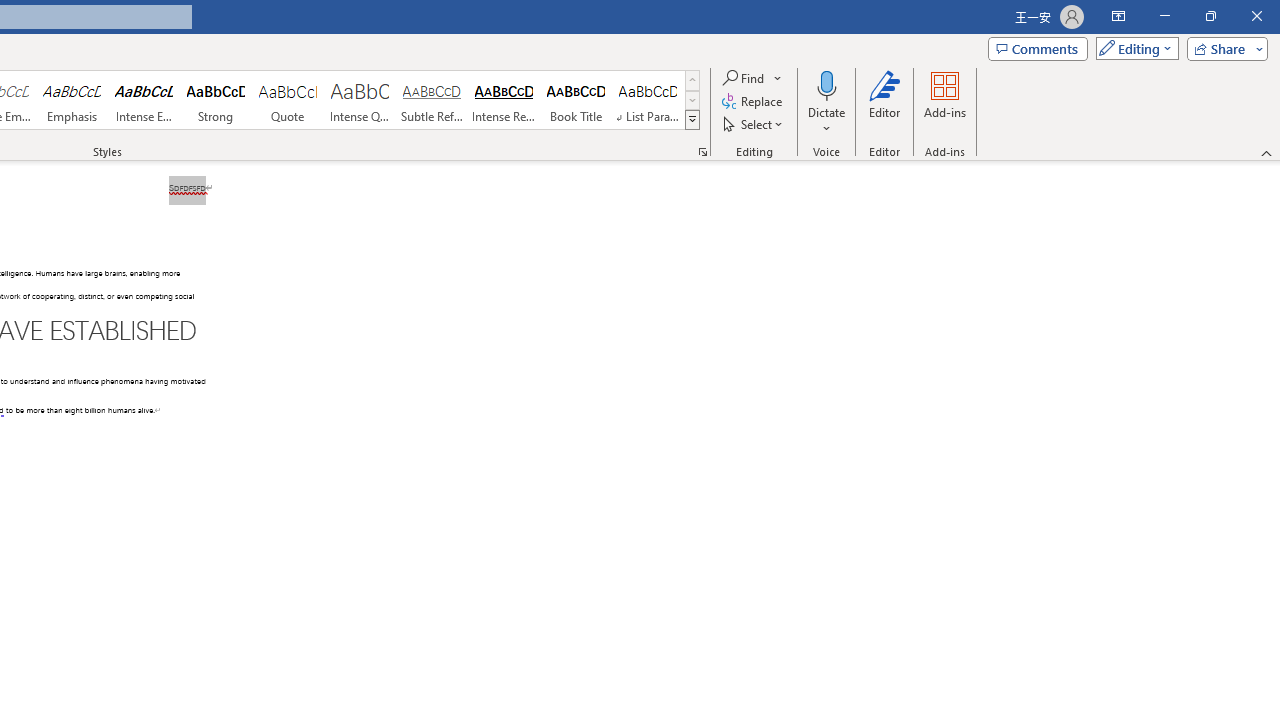 The width and height of the screenshot is (1280, 720). I want to click on Dictate, so click(826, 102).